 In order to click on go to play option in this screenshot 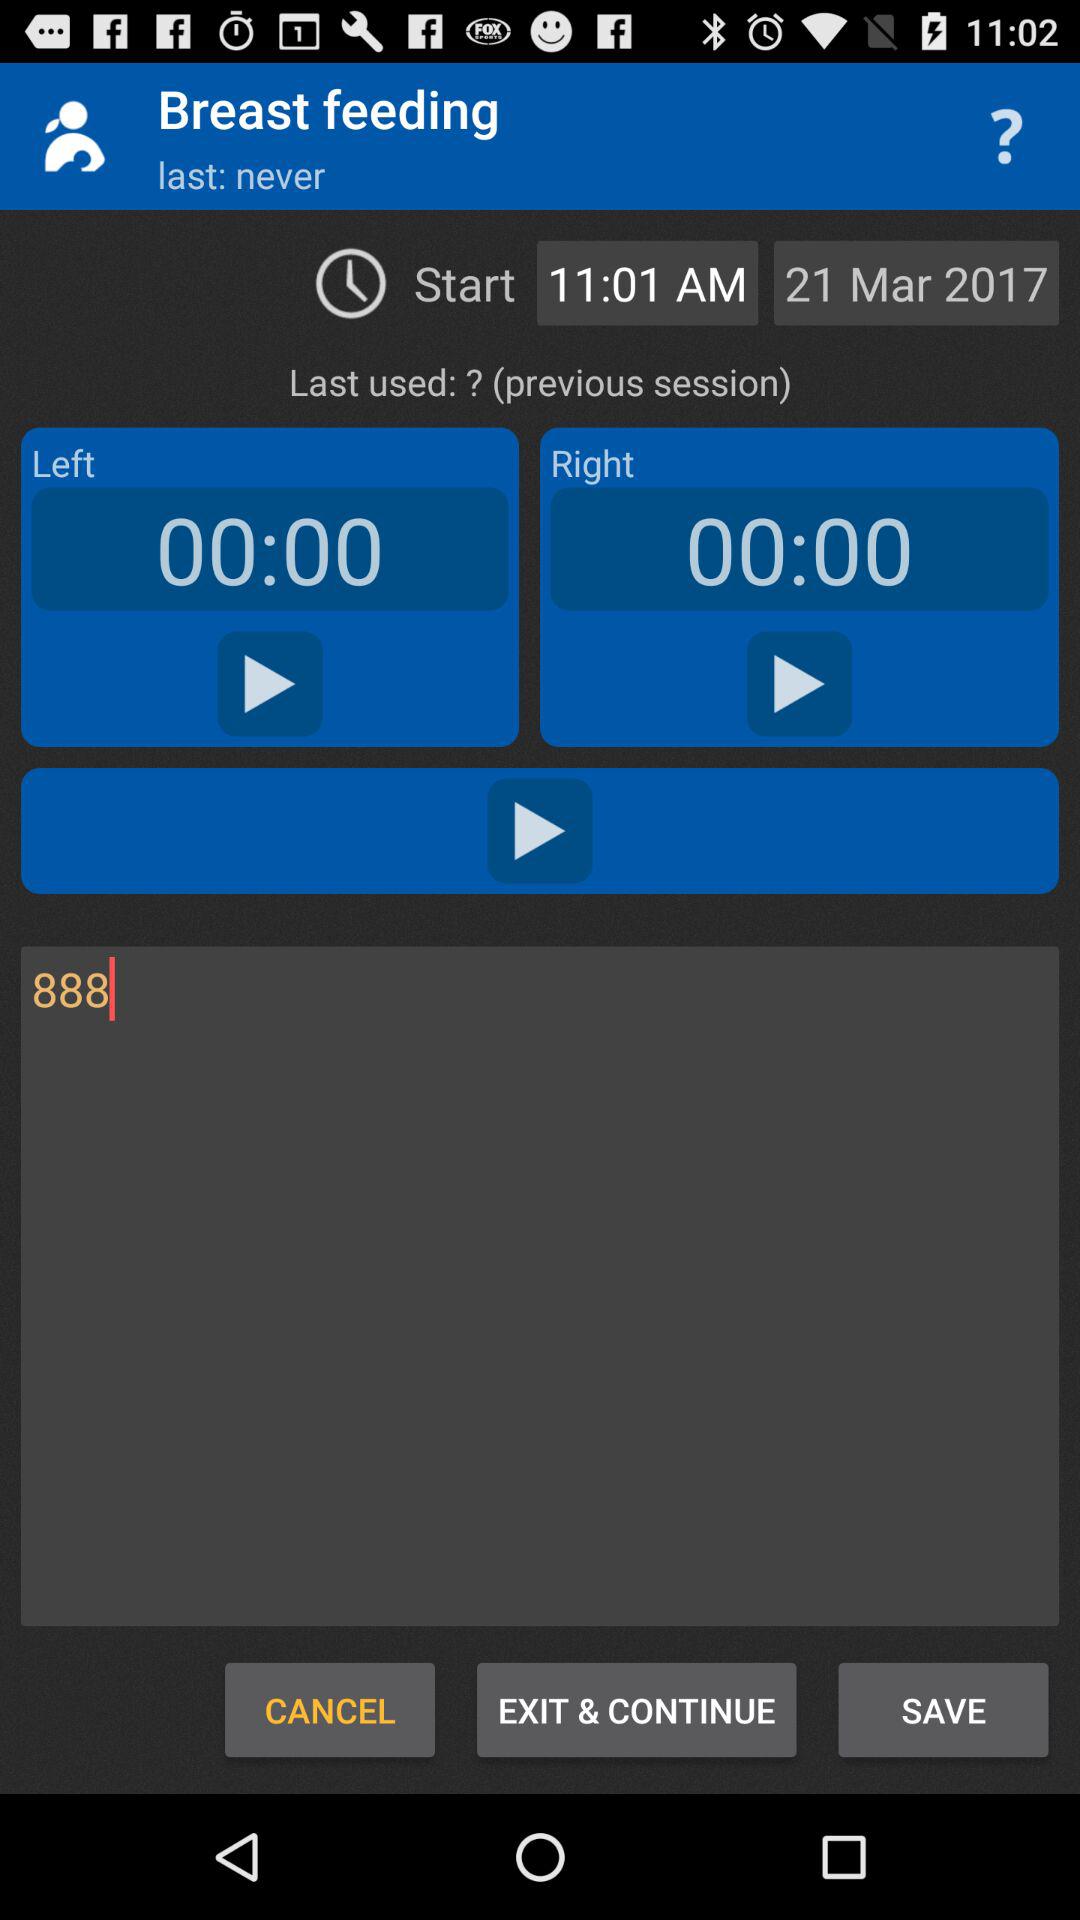, I will do `click(270, 684)`.